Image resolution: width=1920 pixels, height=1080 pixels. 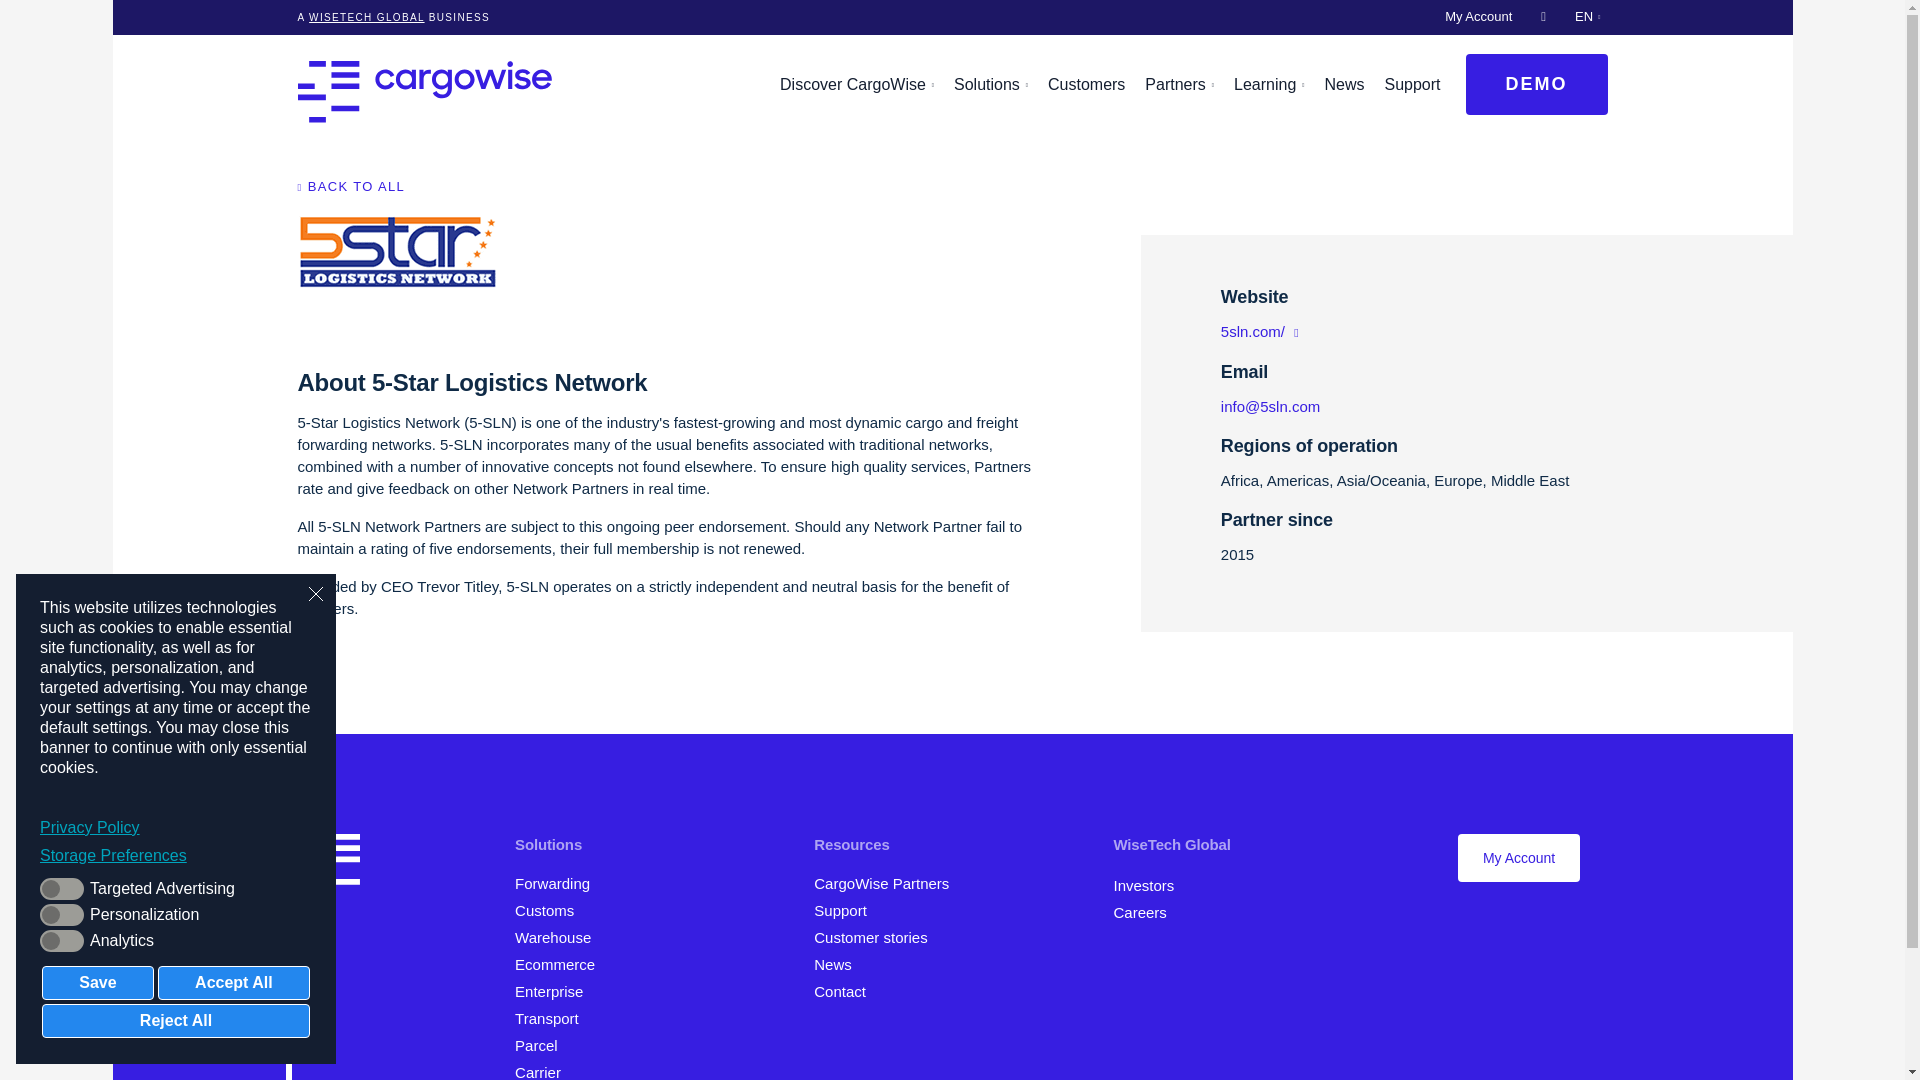 I want to click on Save, so click(x=98, y=982).